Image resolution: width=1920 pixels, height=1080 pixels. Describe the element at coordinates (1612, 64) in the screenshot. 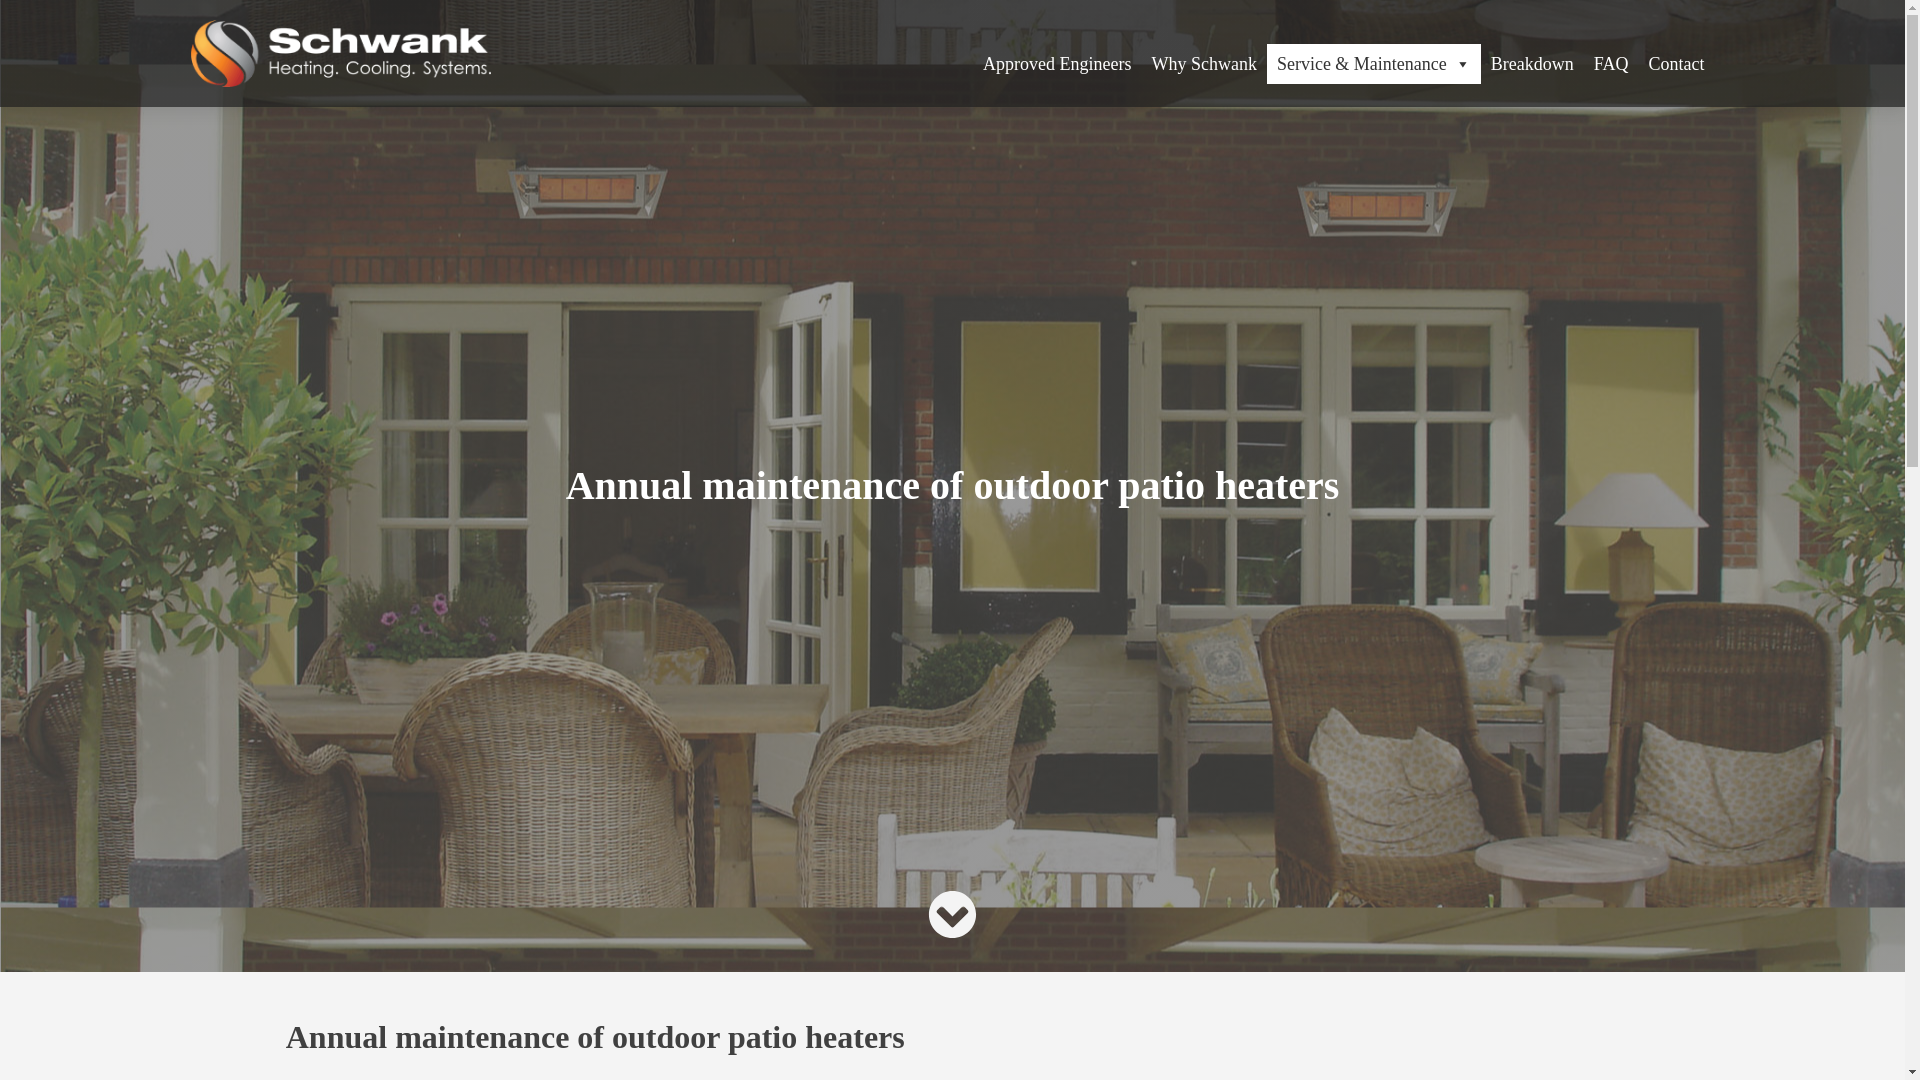

I see `FAQ` at that location.